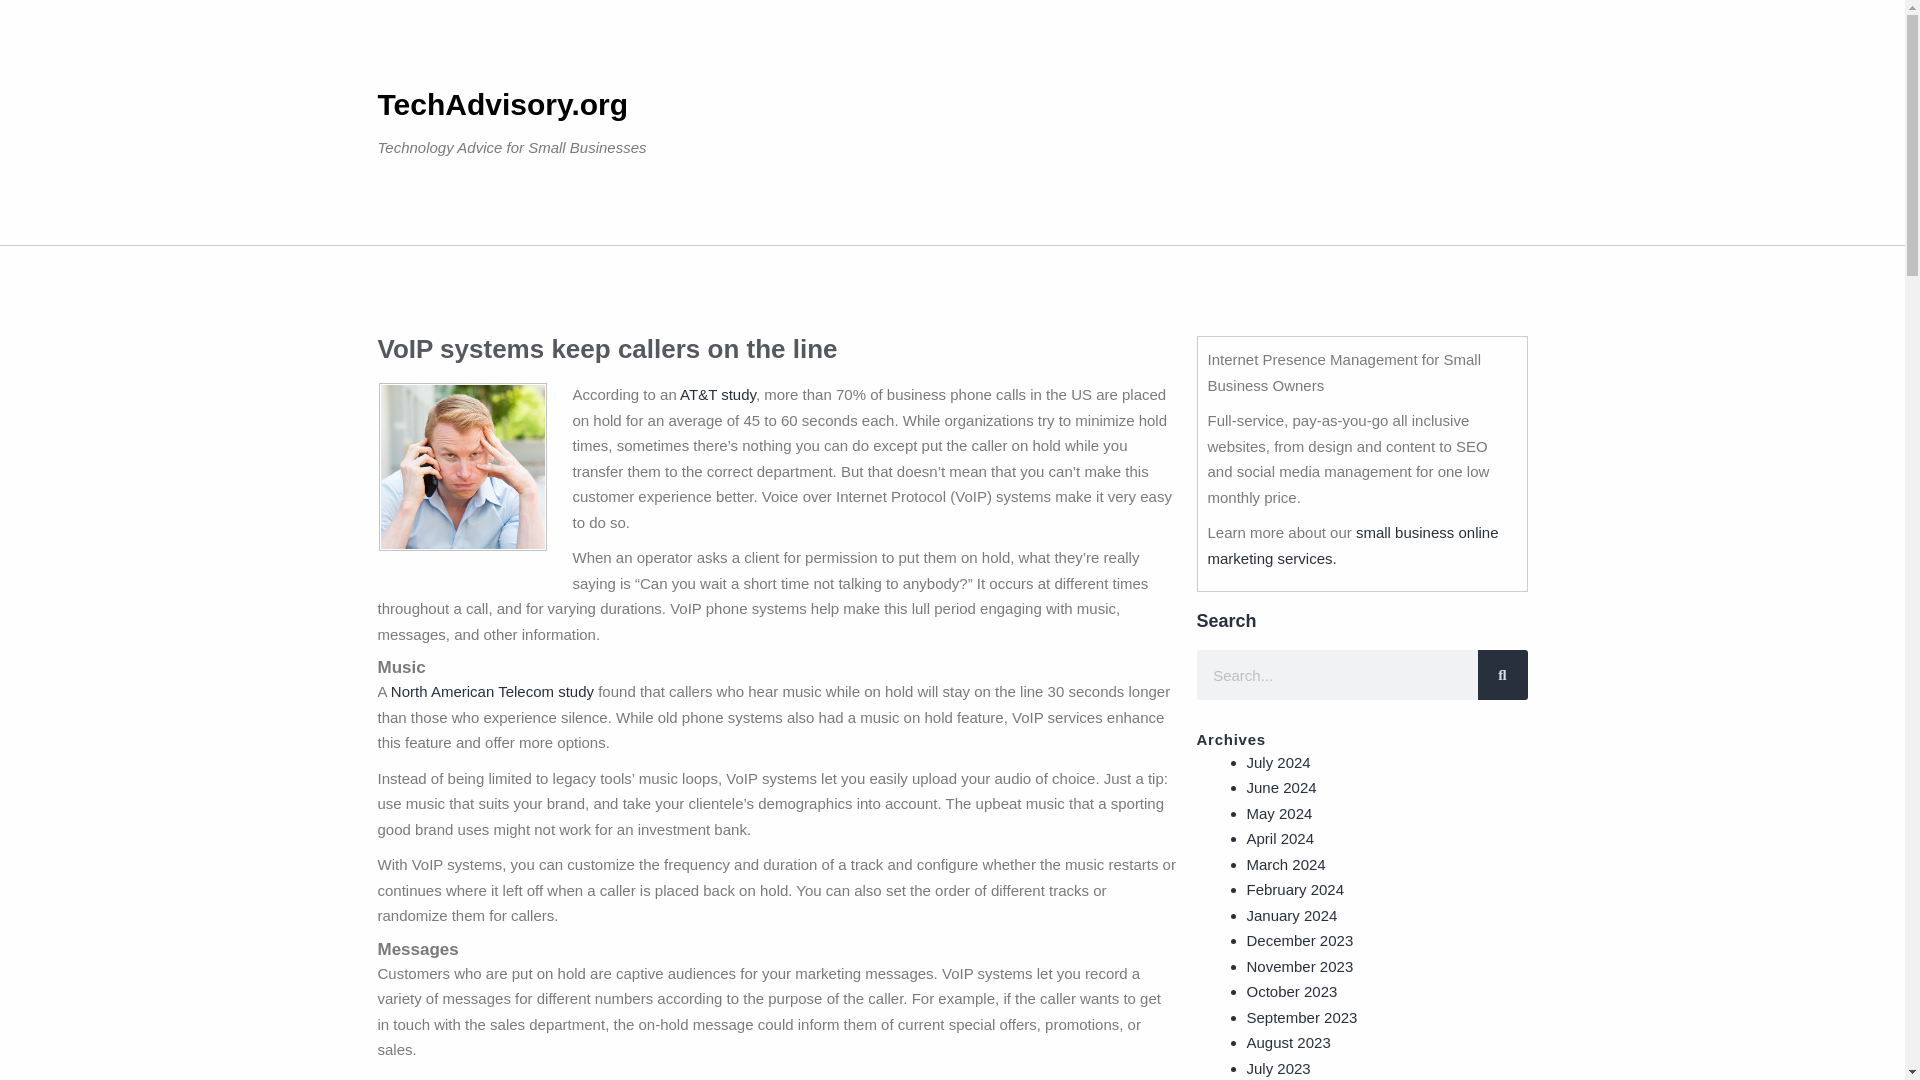 This screenshot has height=1080, width=1920. I want to click on TechAdvisory.org, so click(504, 104).